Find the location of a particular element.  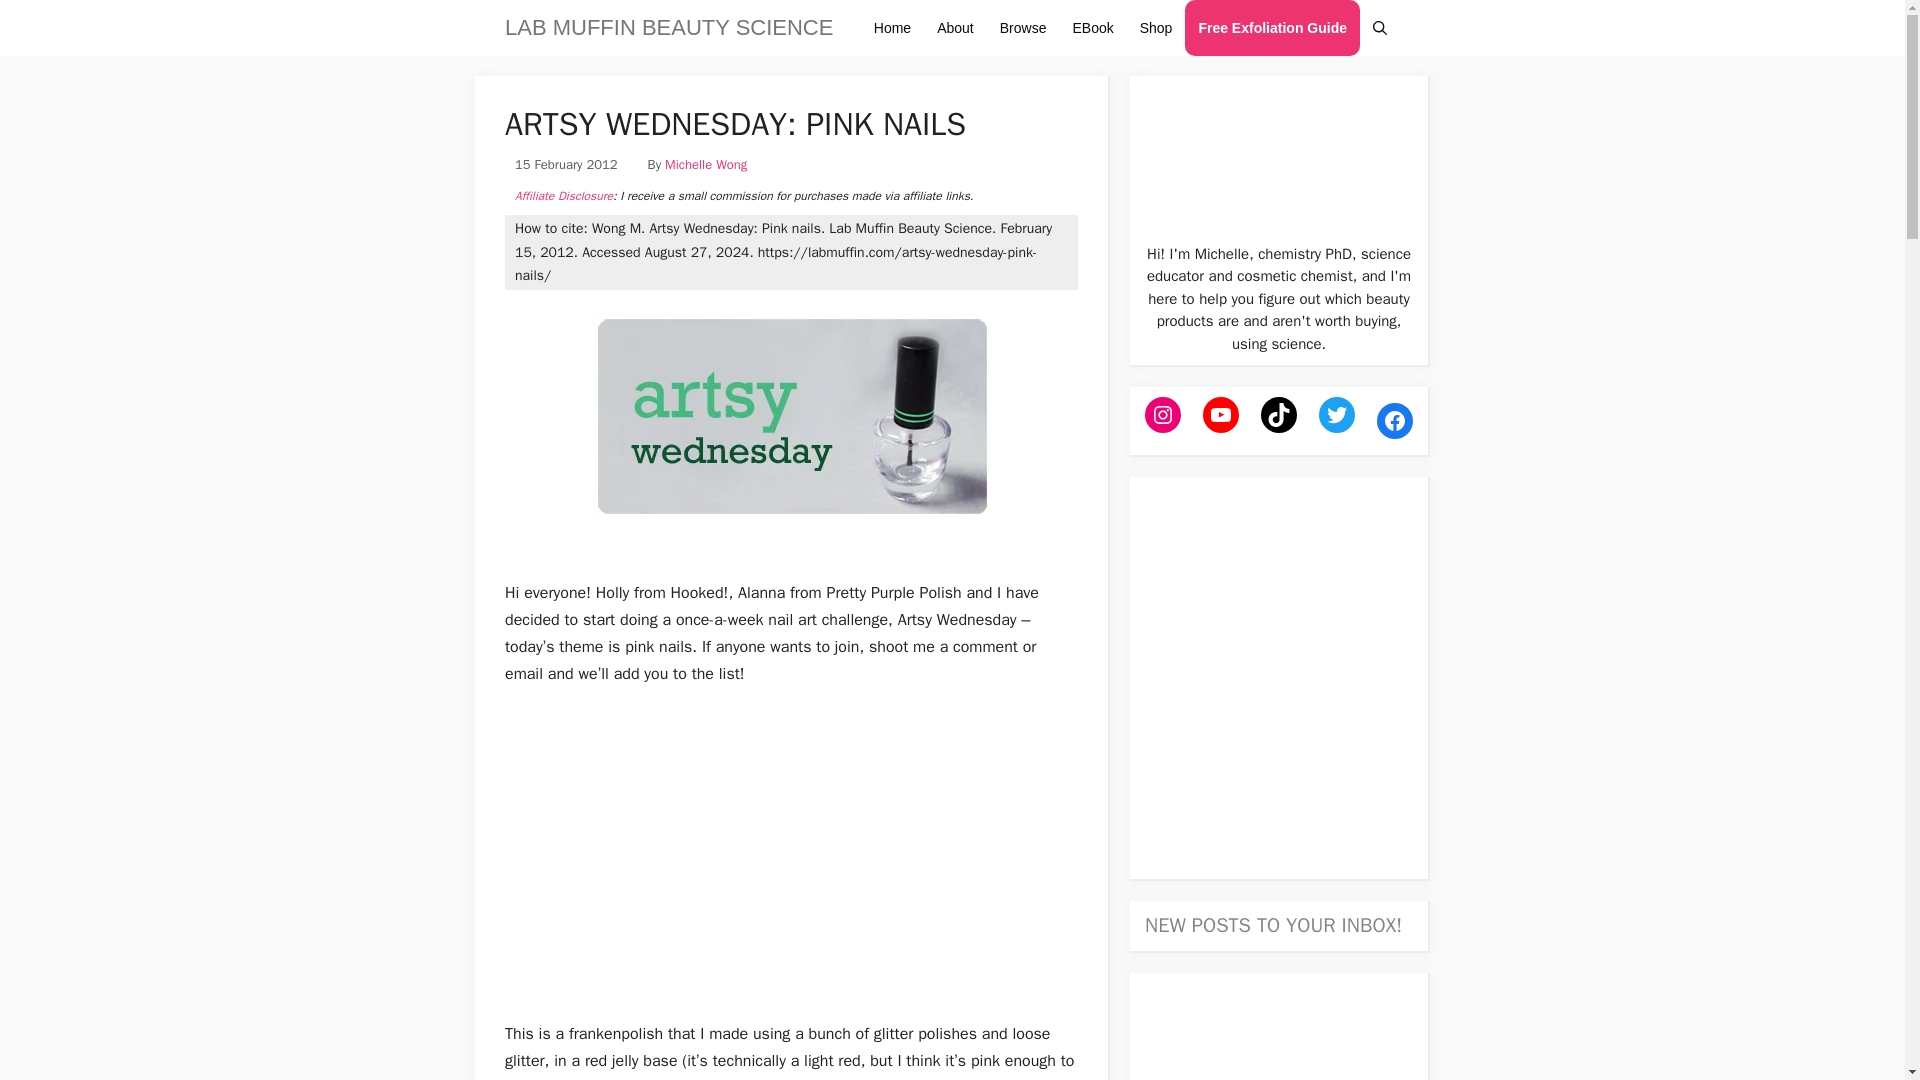

EBook is located at coordinates (1092, 28).